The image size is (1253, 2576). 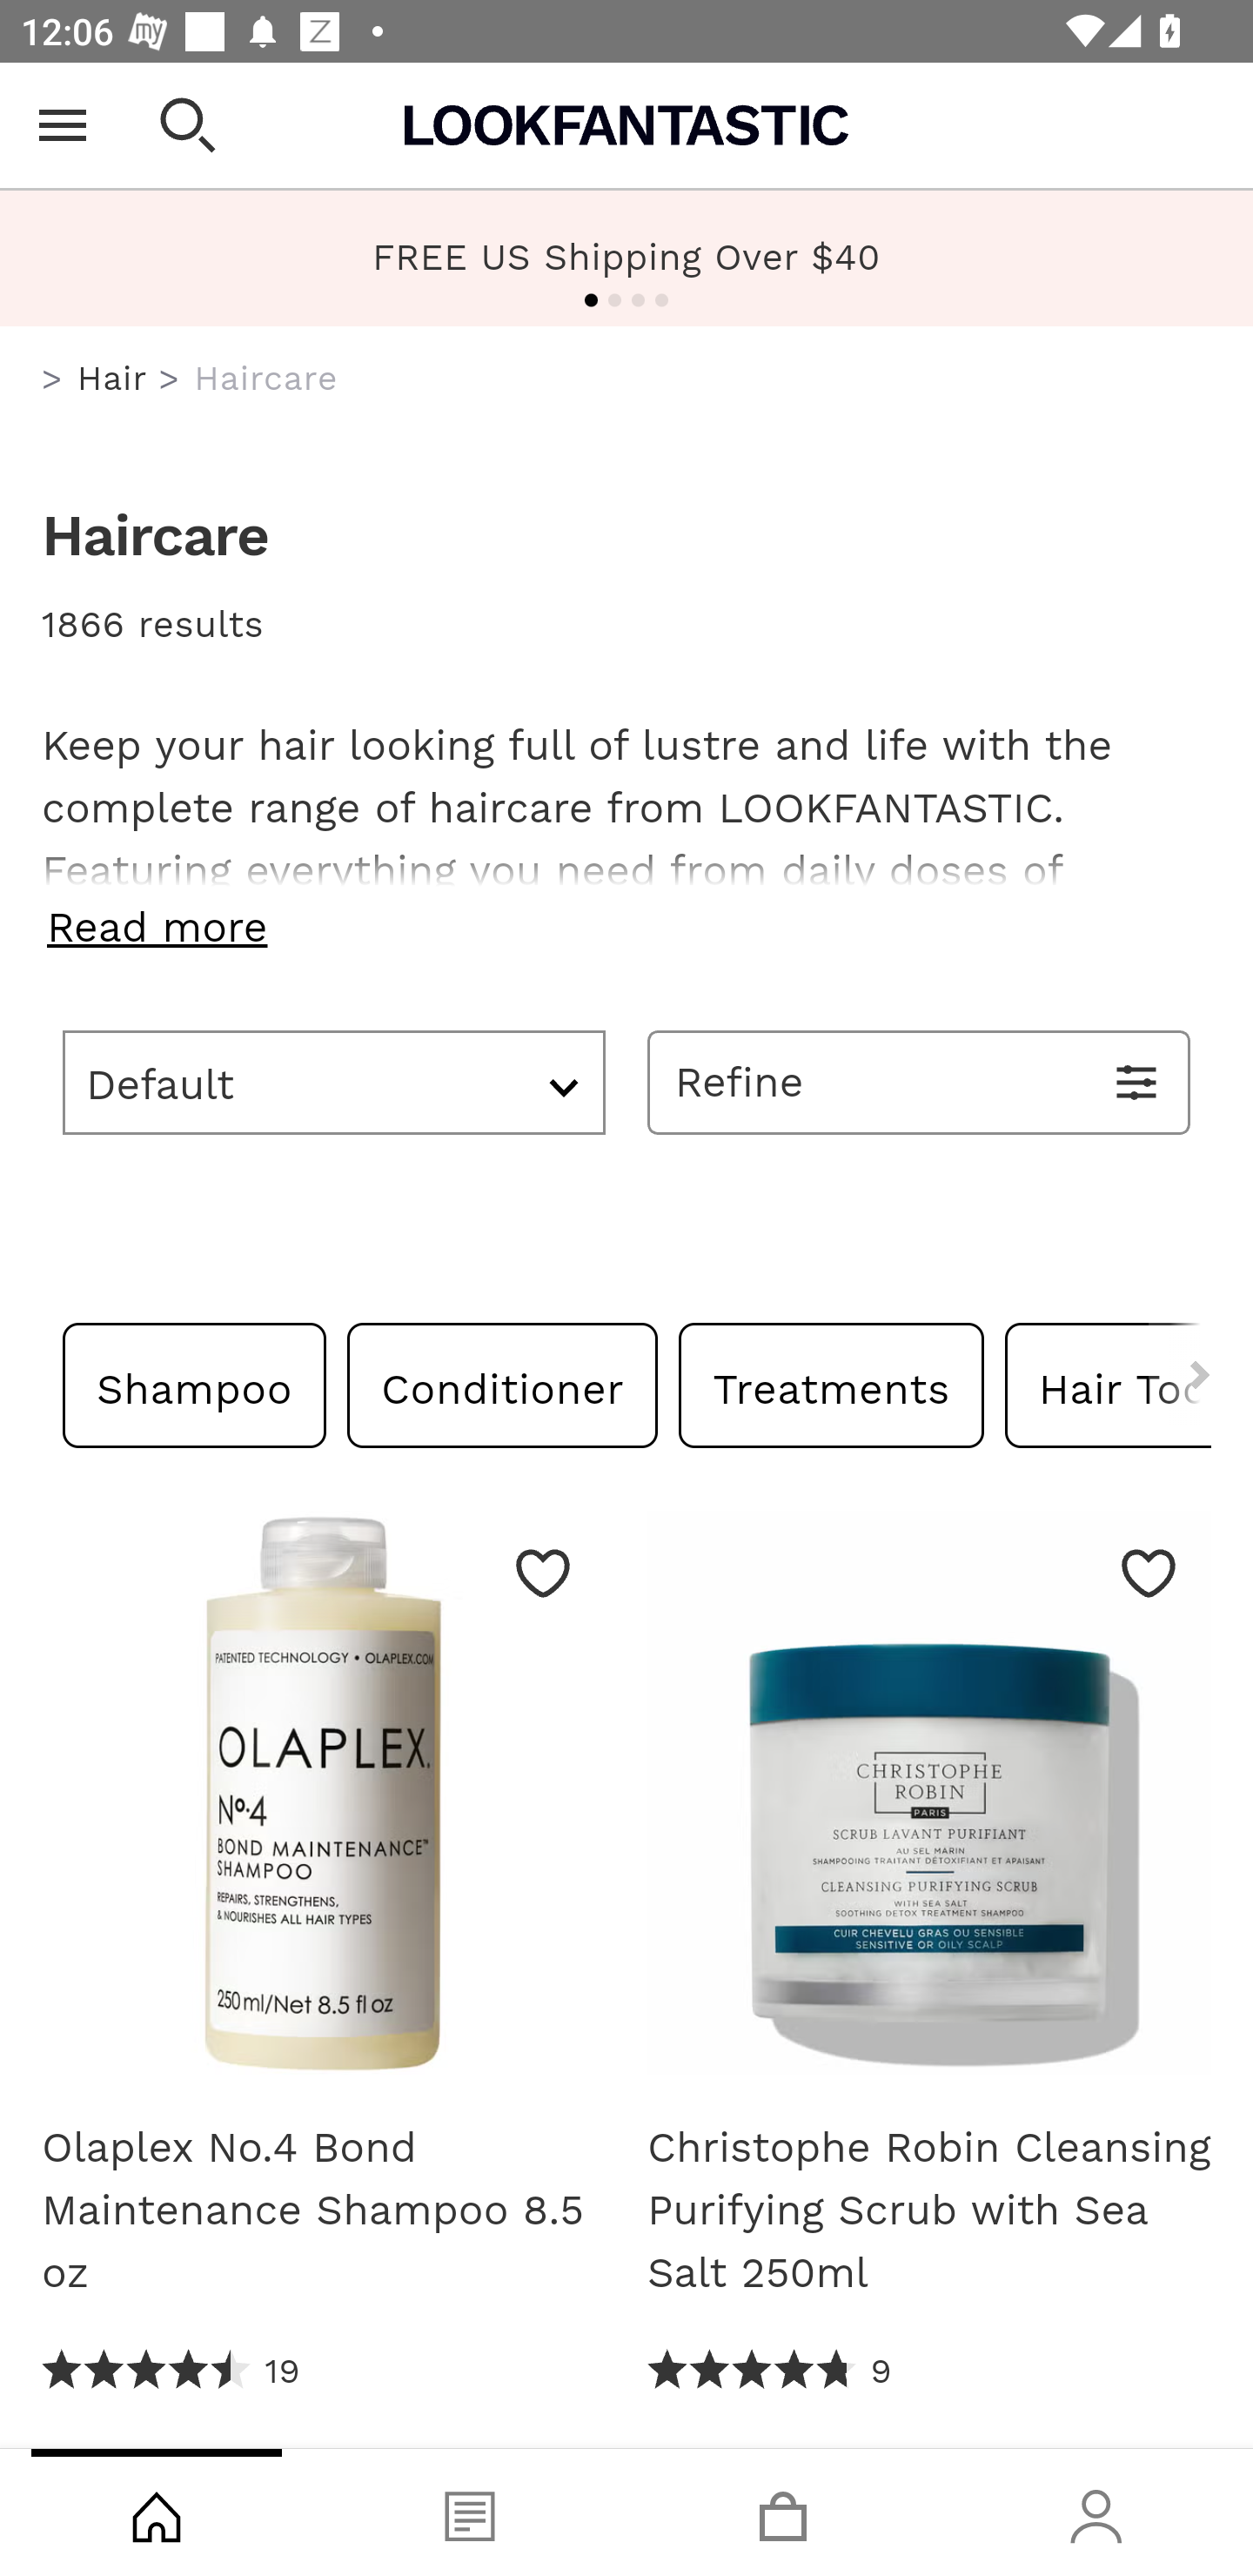 What do you see at coordinates (188, 125) in the screenshot?
I see `Open search` at bounding box center [188, 125].